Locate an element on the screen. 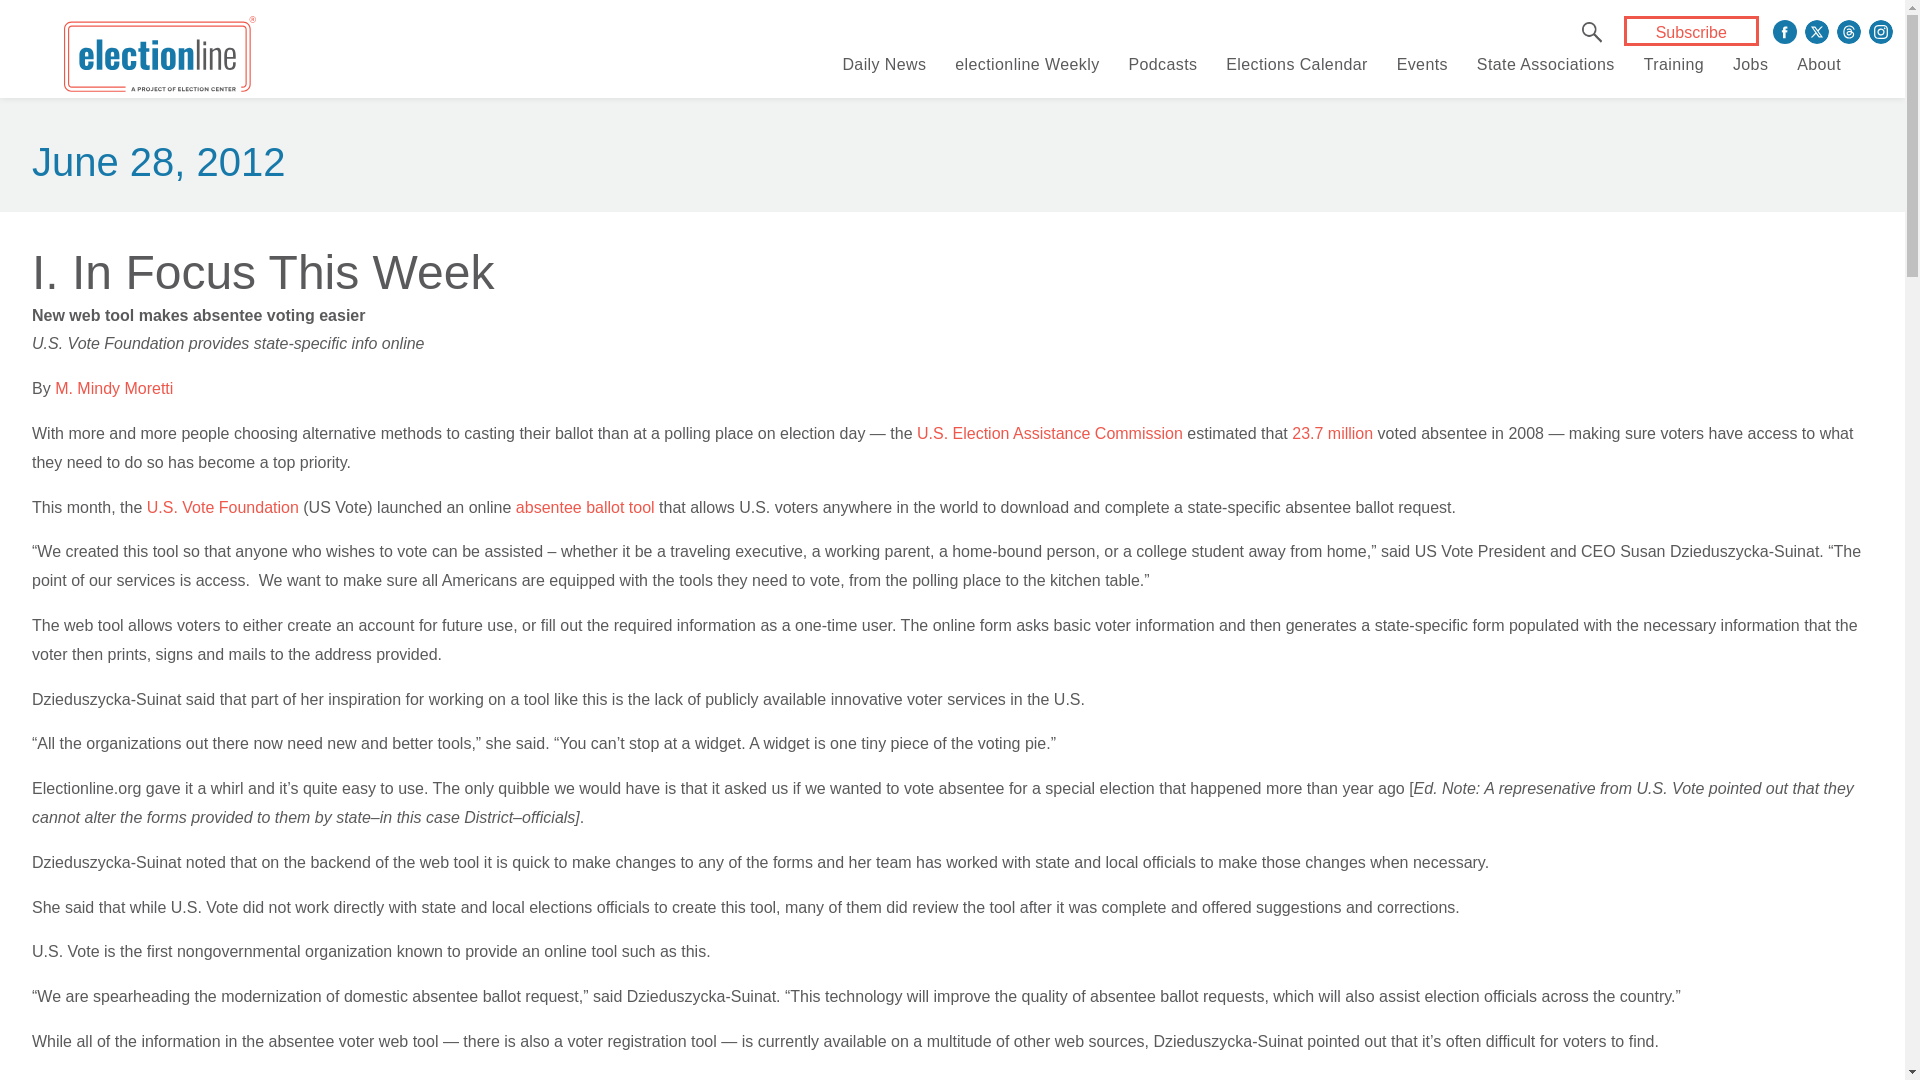 This screenshot has height=1080, width=1920. Daily News is located at coordinates (884, 64).